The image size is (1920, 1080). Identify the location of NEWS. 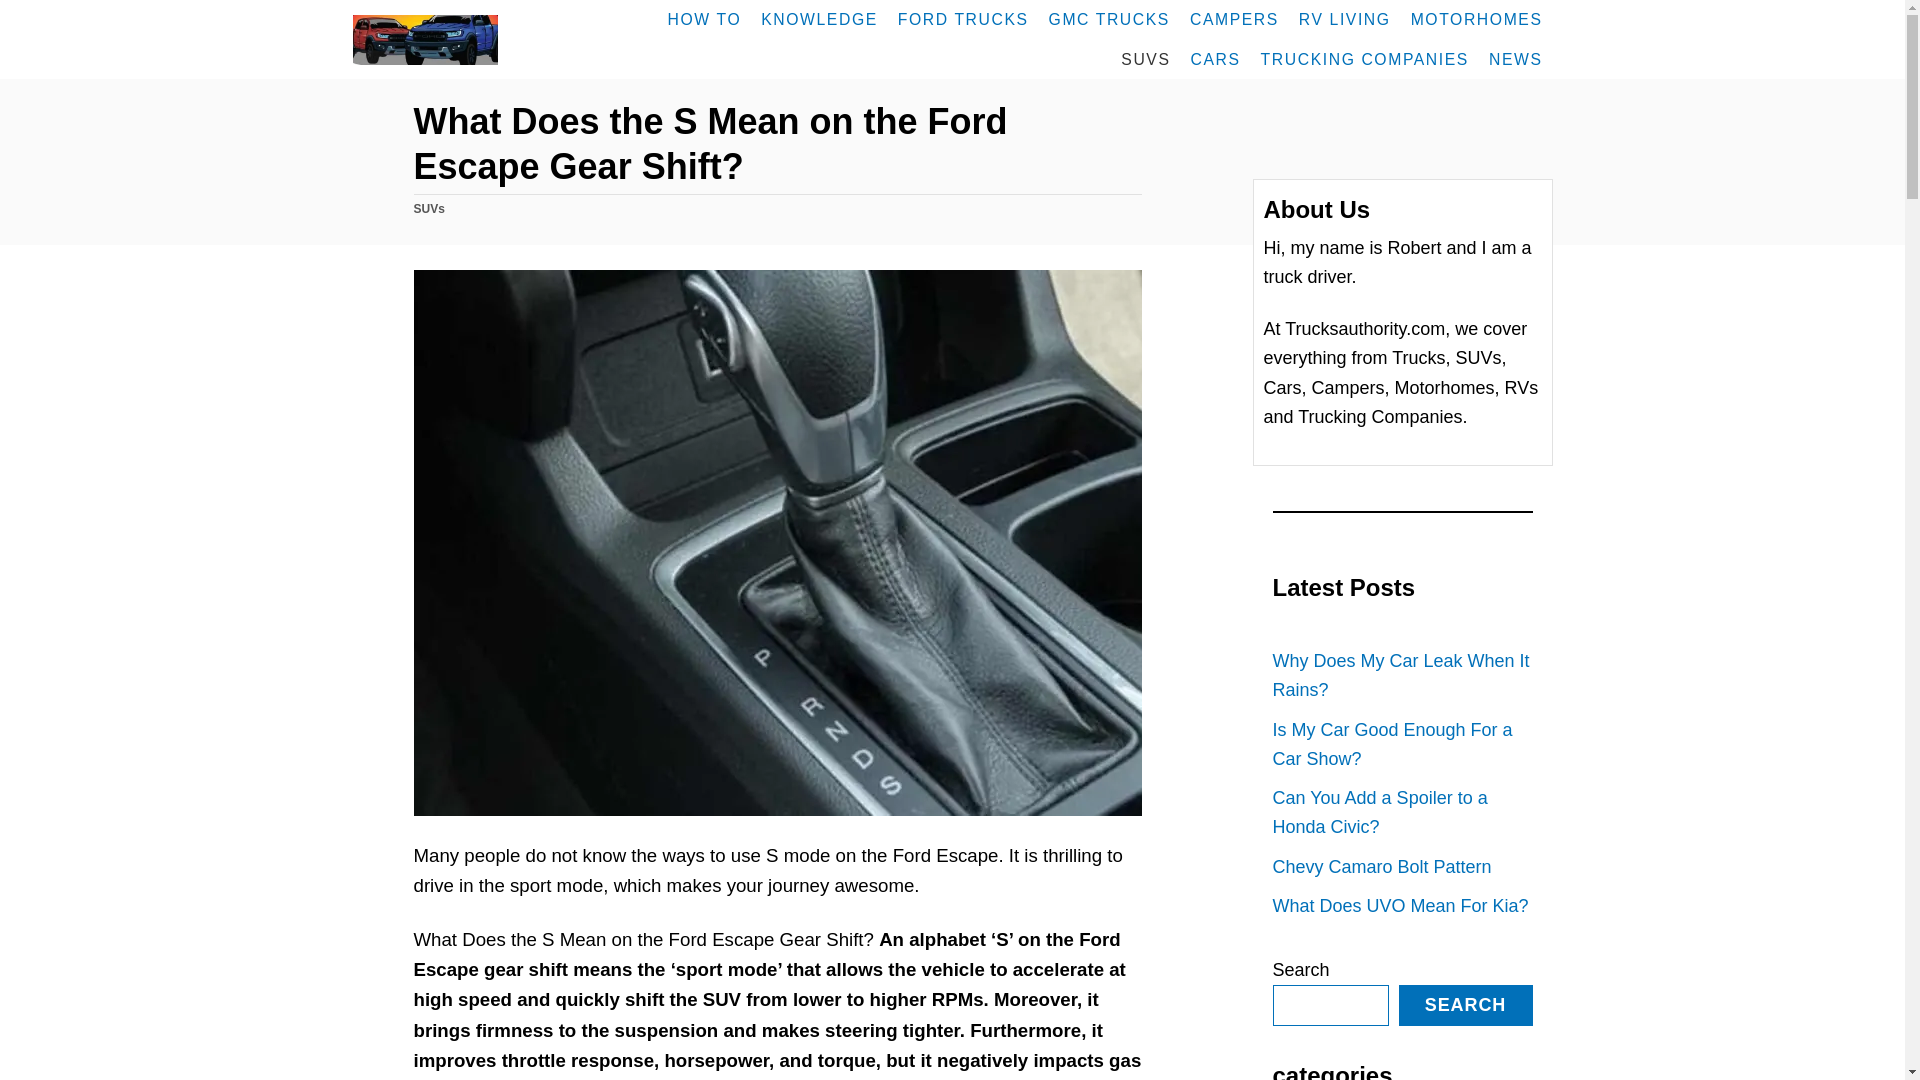
(1516, 59).